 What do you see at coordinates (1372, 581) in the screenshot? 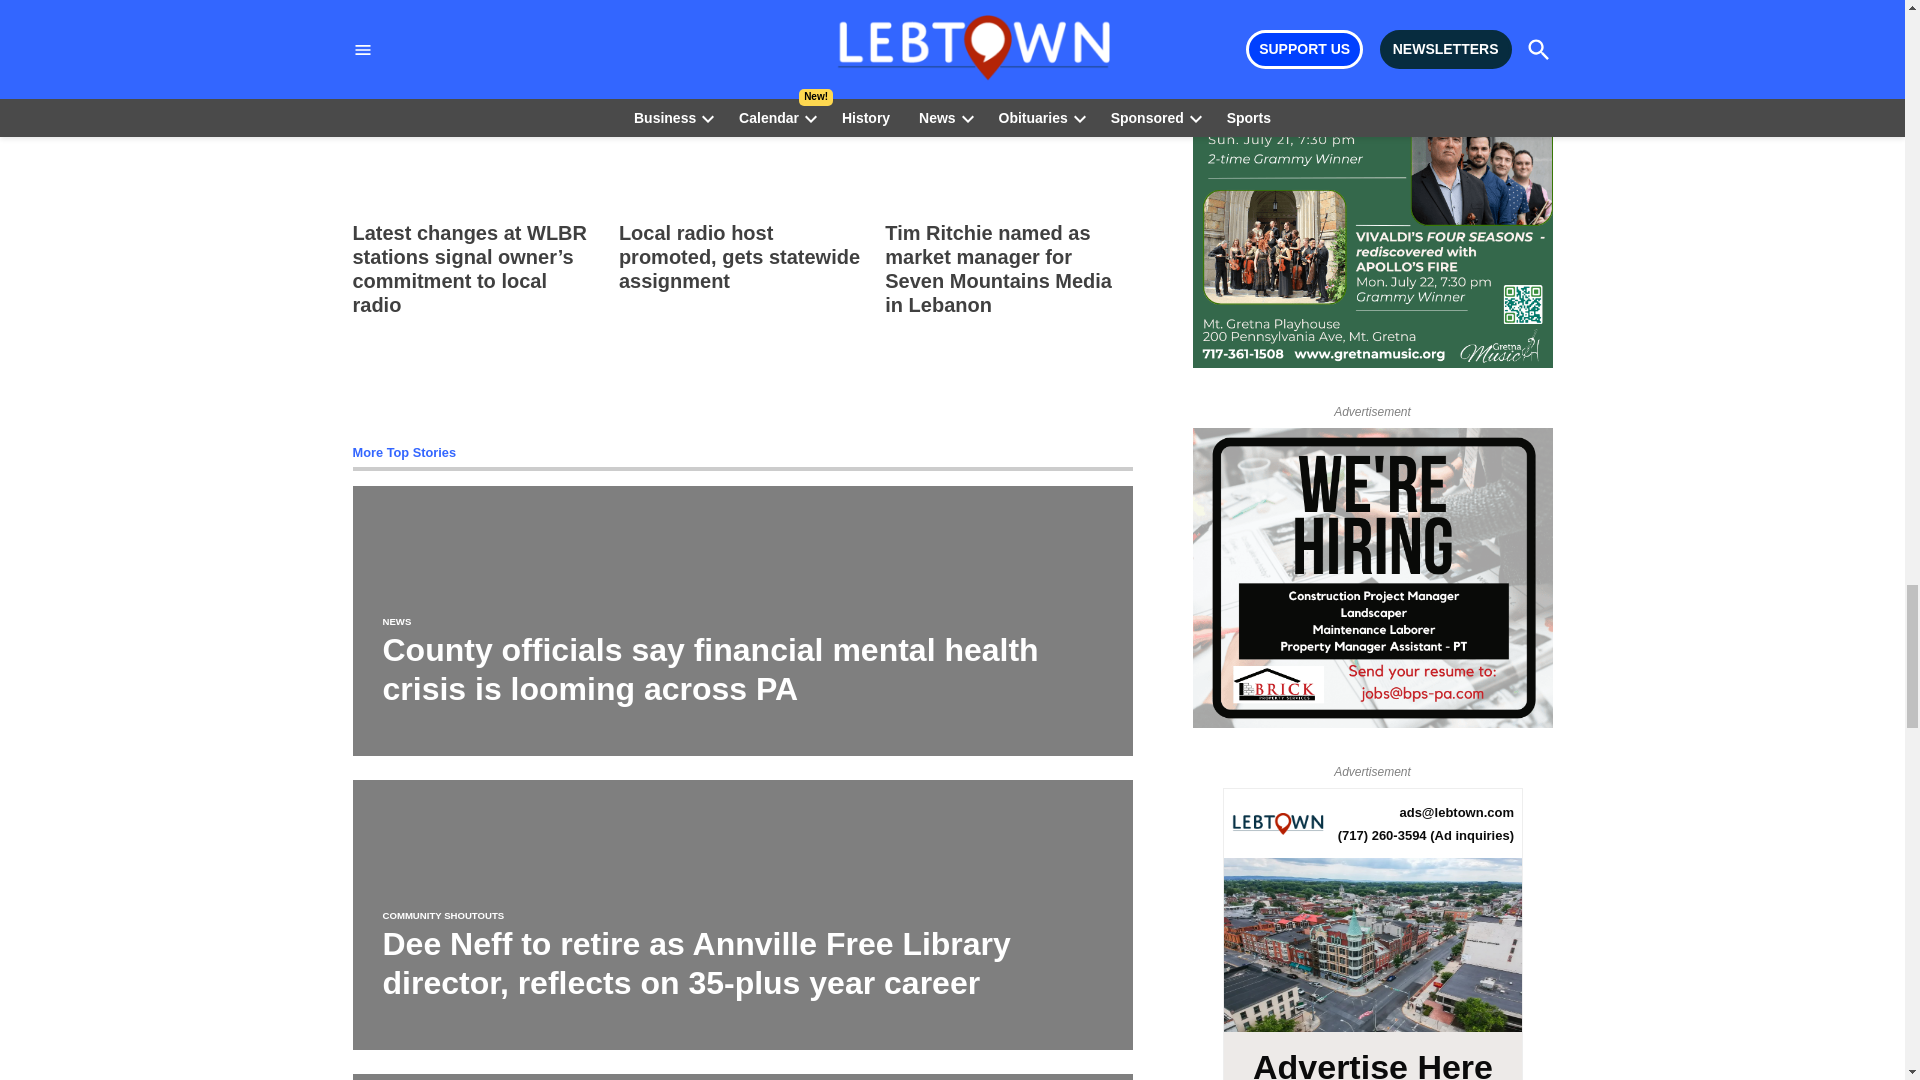
I see `Now Hiring` at bounding box center [1372, 581].